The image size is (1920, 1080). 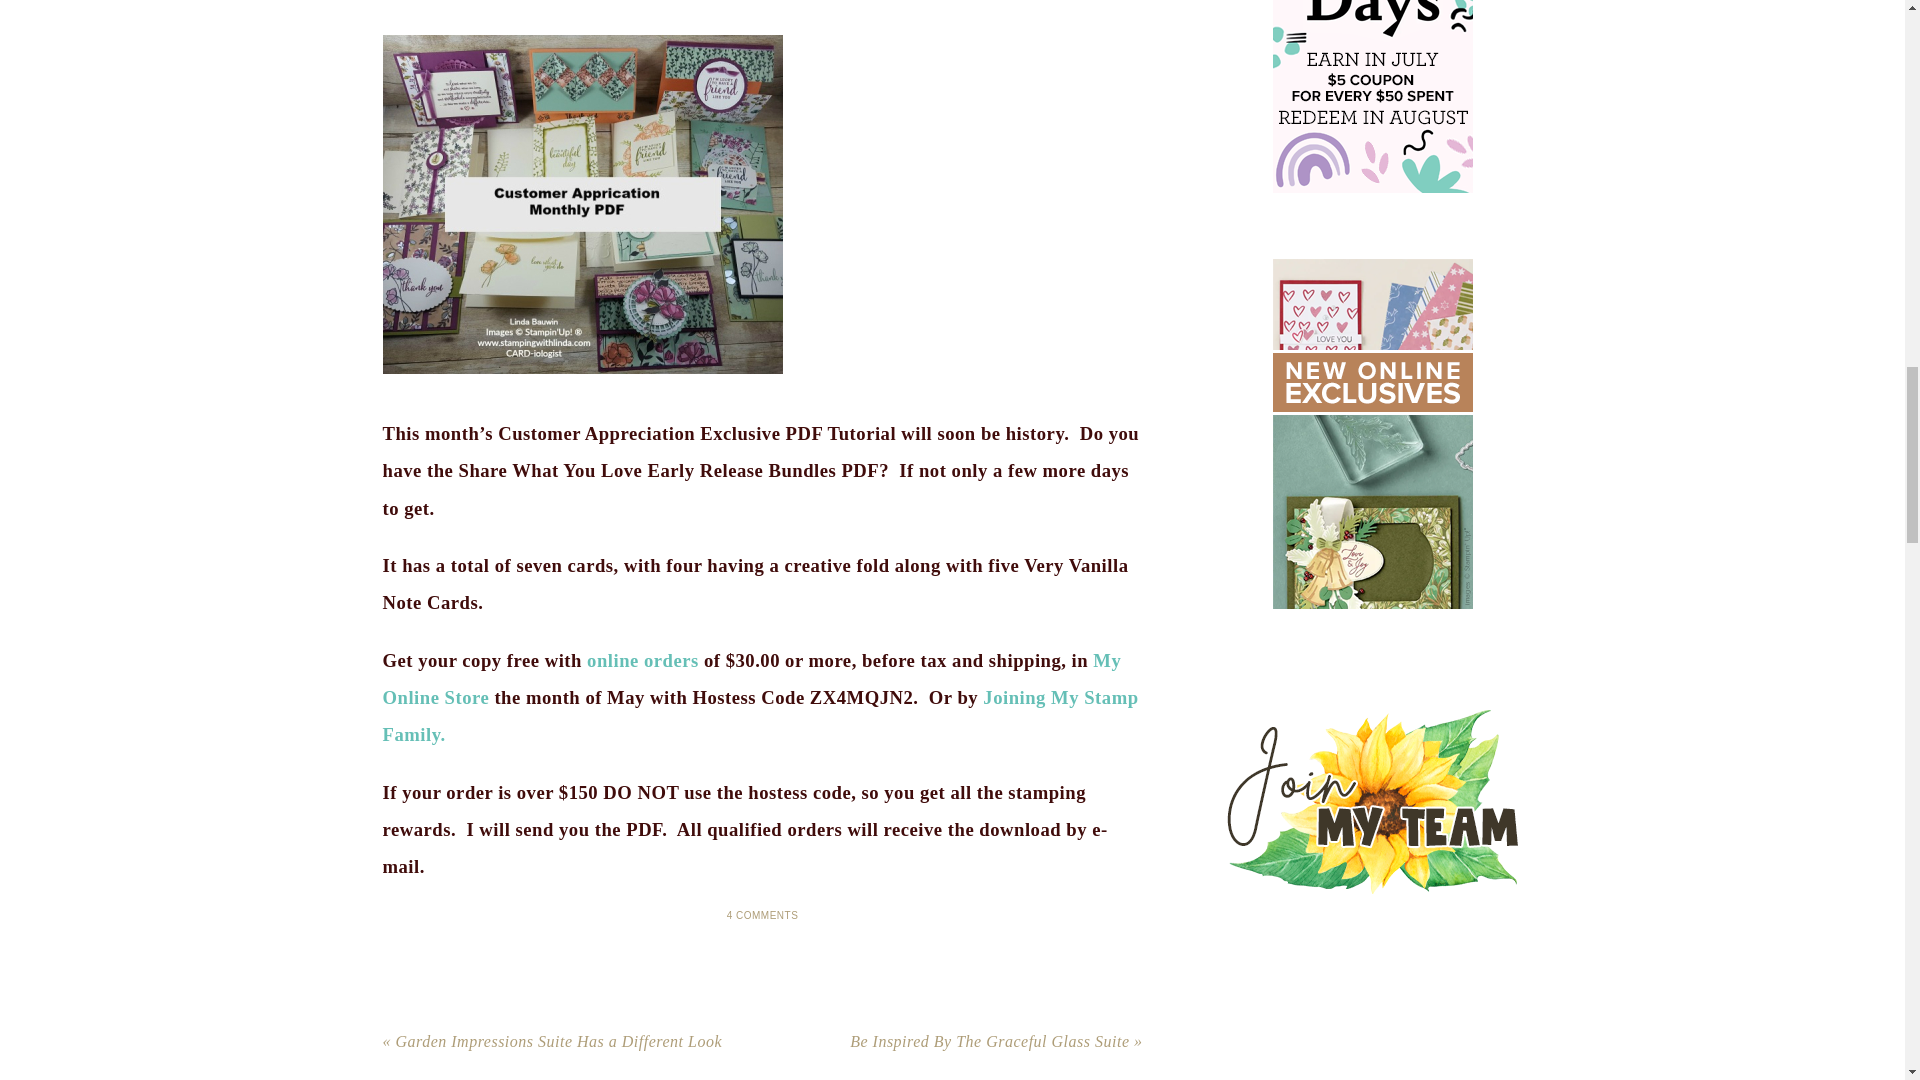 I want to click on Joining My Stamp Family., so click(x=760, y=716).